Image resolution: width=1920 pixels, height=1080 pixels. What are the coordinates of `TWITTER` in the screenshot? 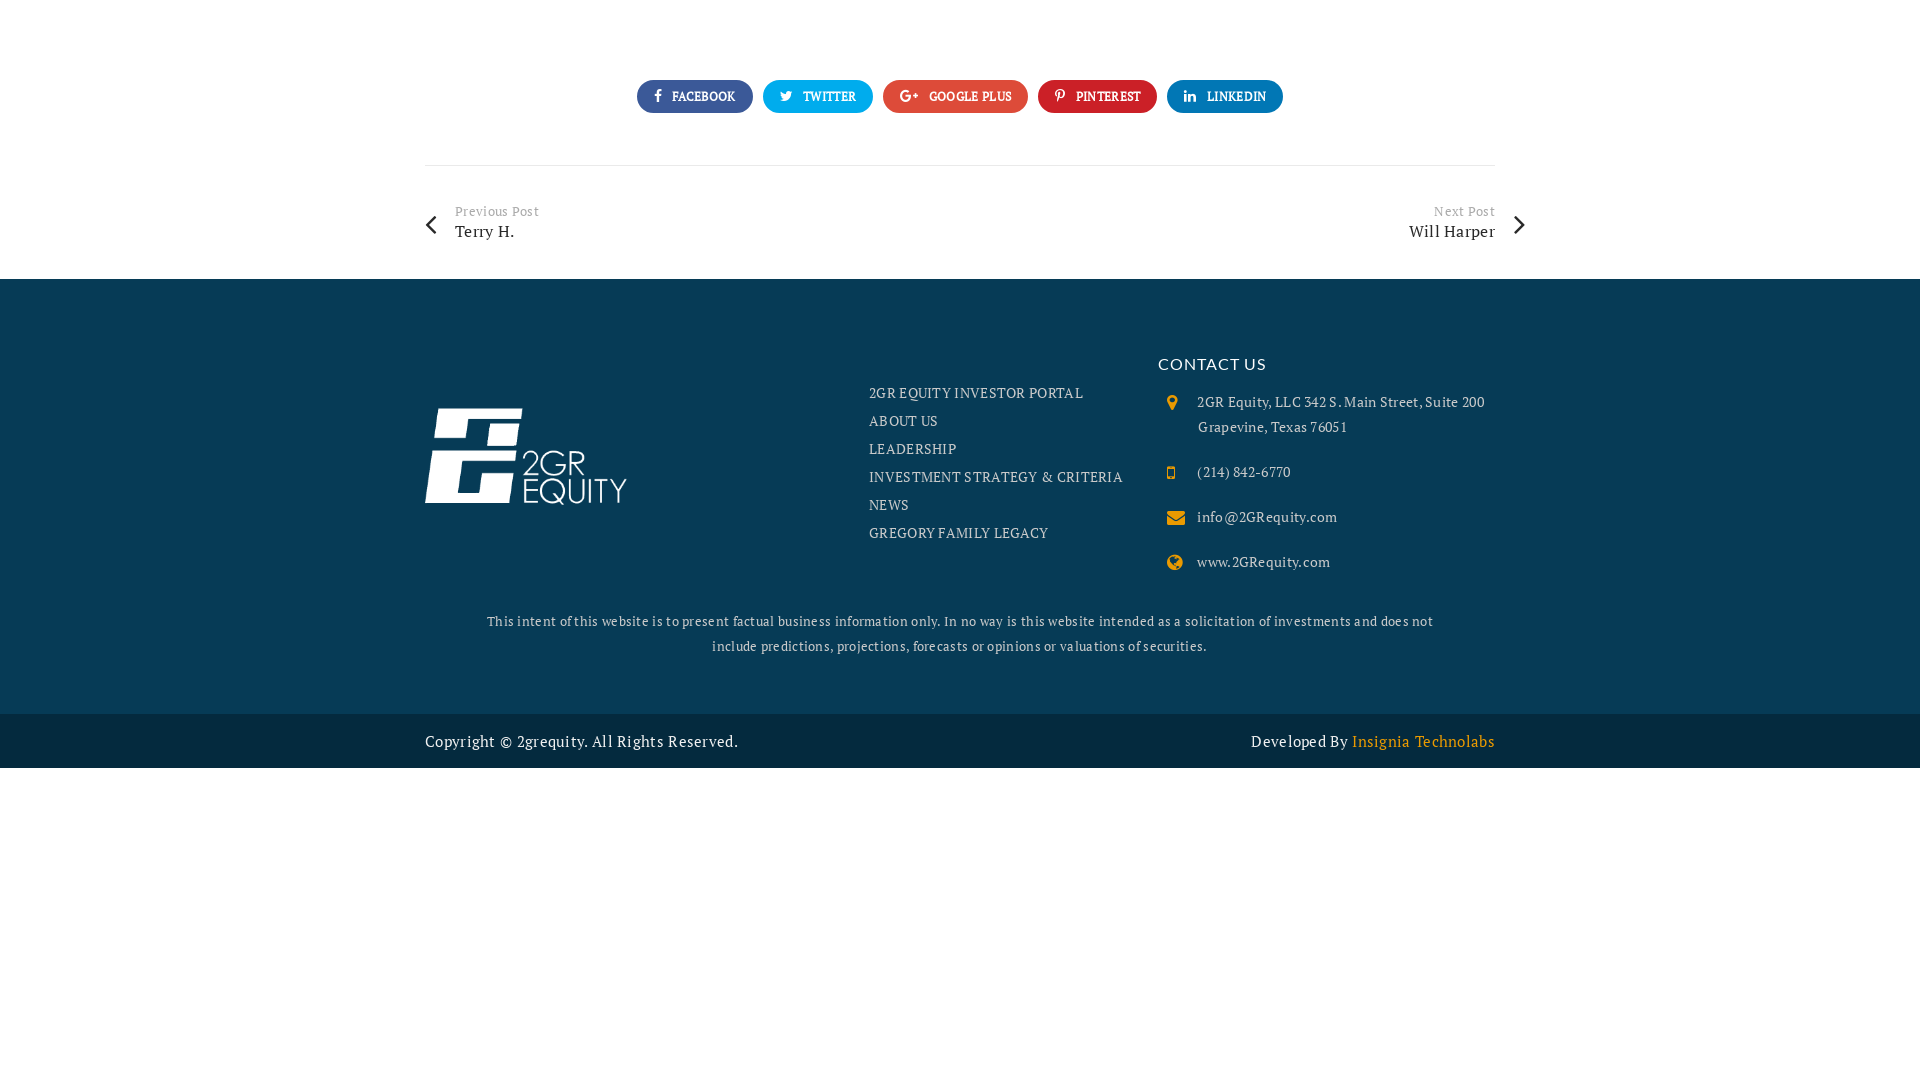 It's located at (818, 96).